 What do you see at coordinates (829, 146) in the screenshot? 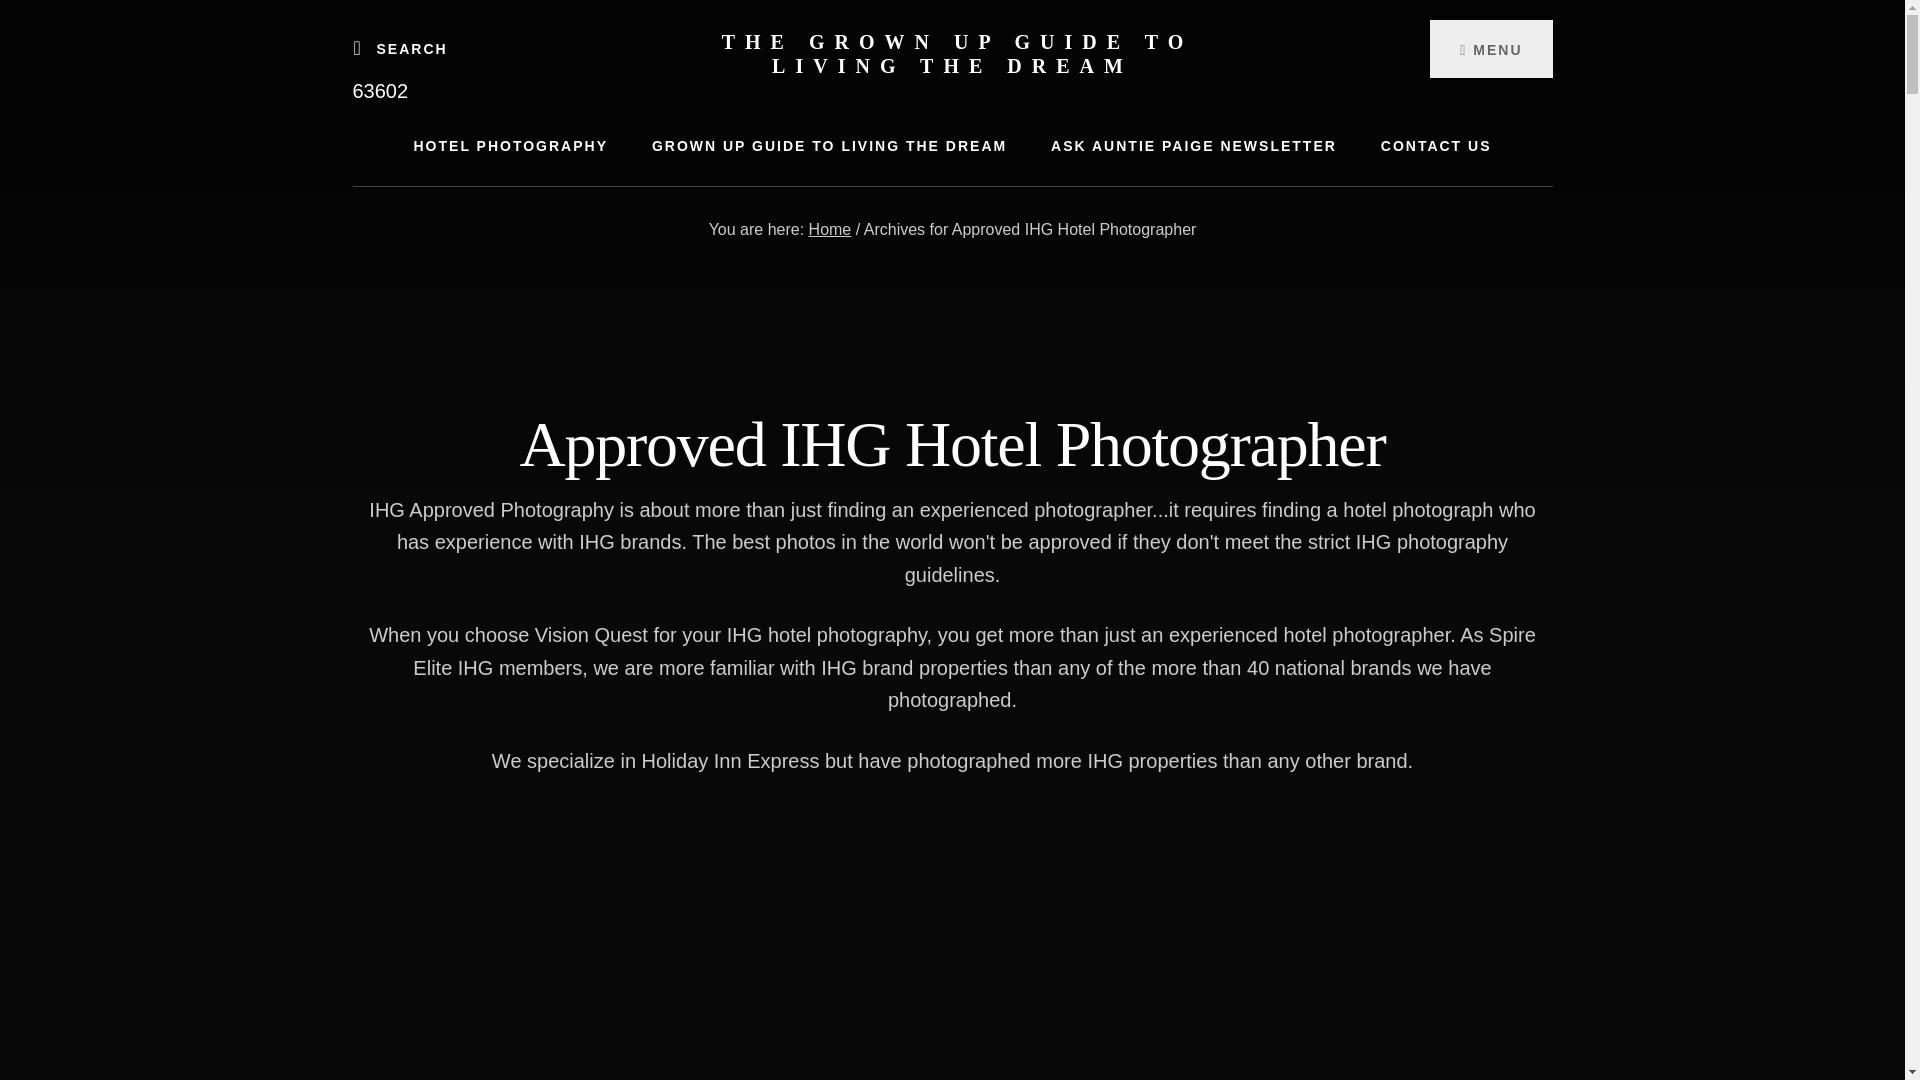
I see `GROWN UP GUIDE TO LIVING THE DREAM` at bounding box center [829, 146].